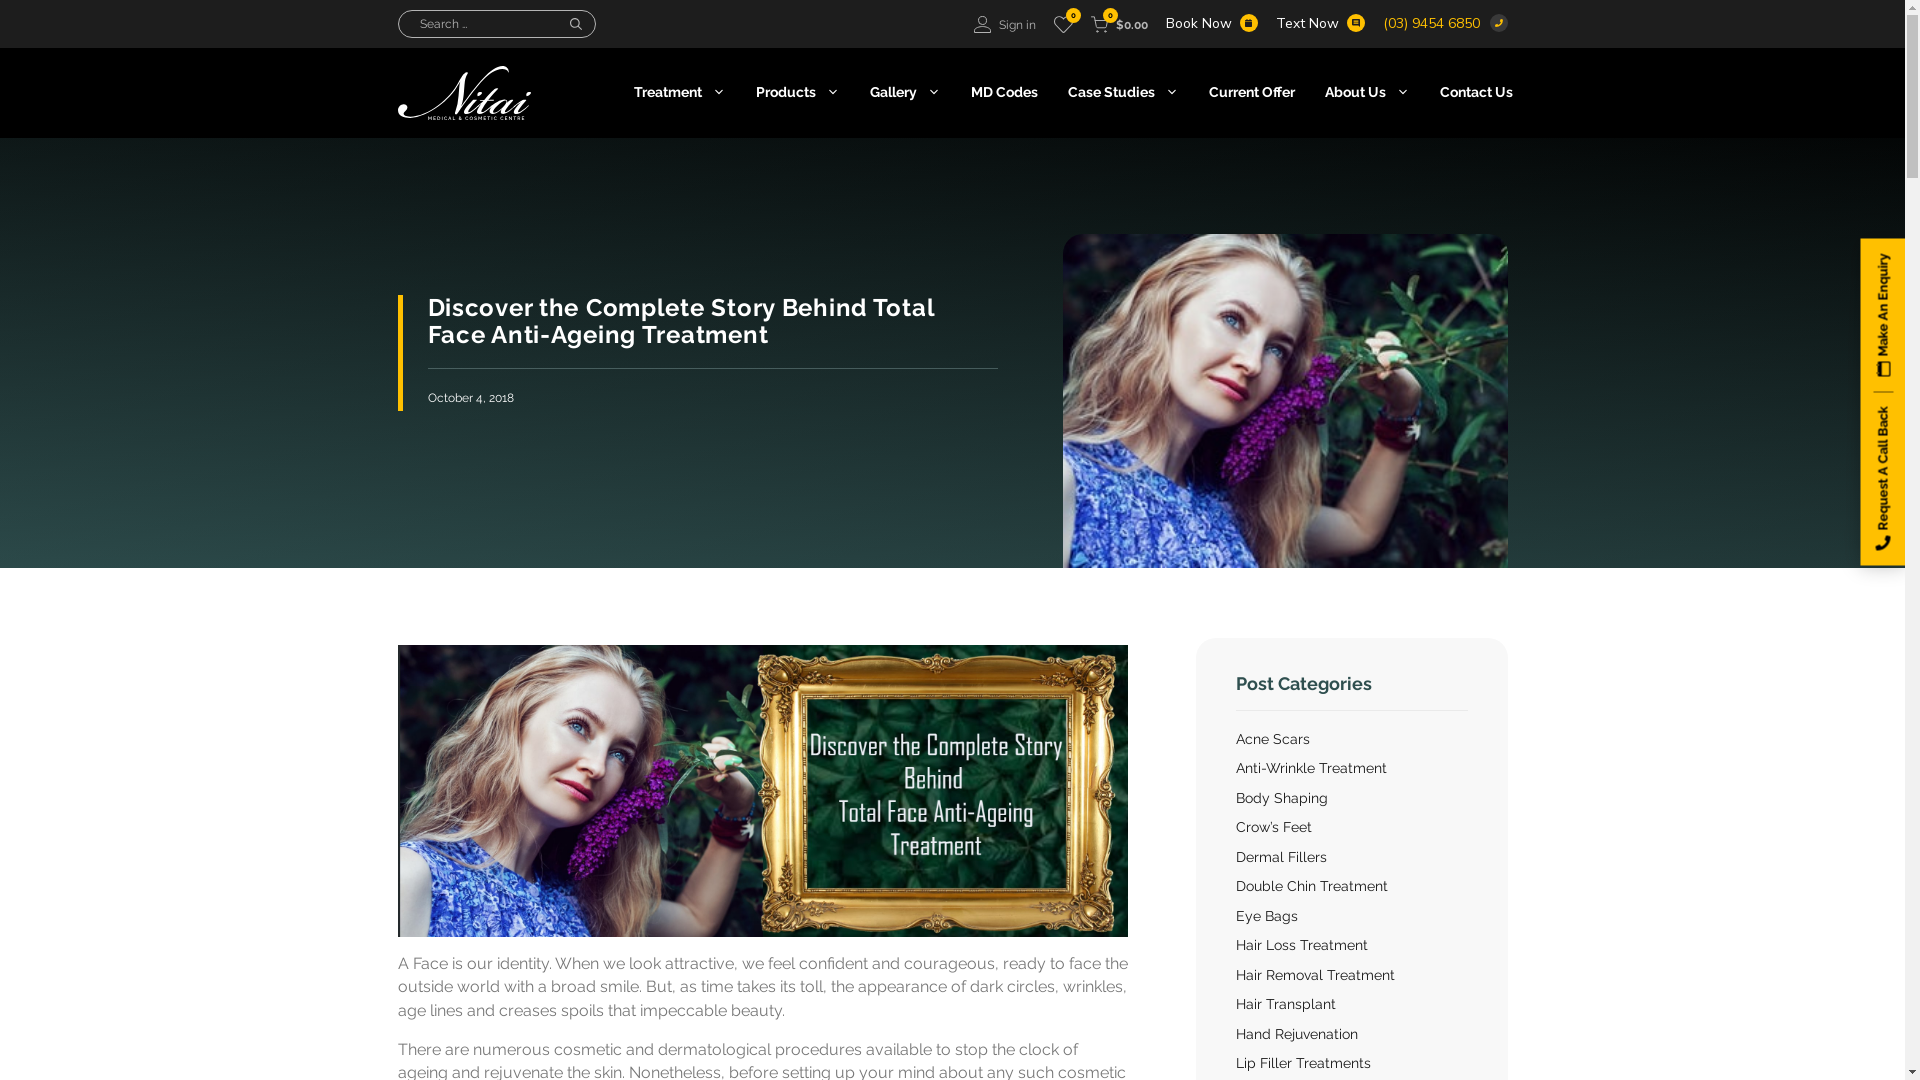  I want to click on Dermal Fillers, so click(1282, 857).